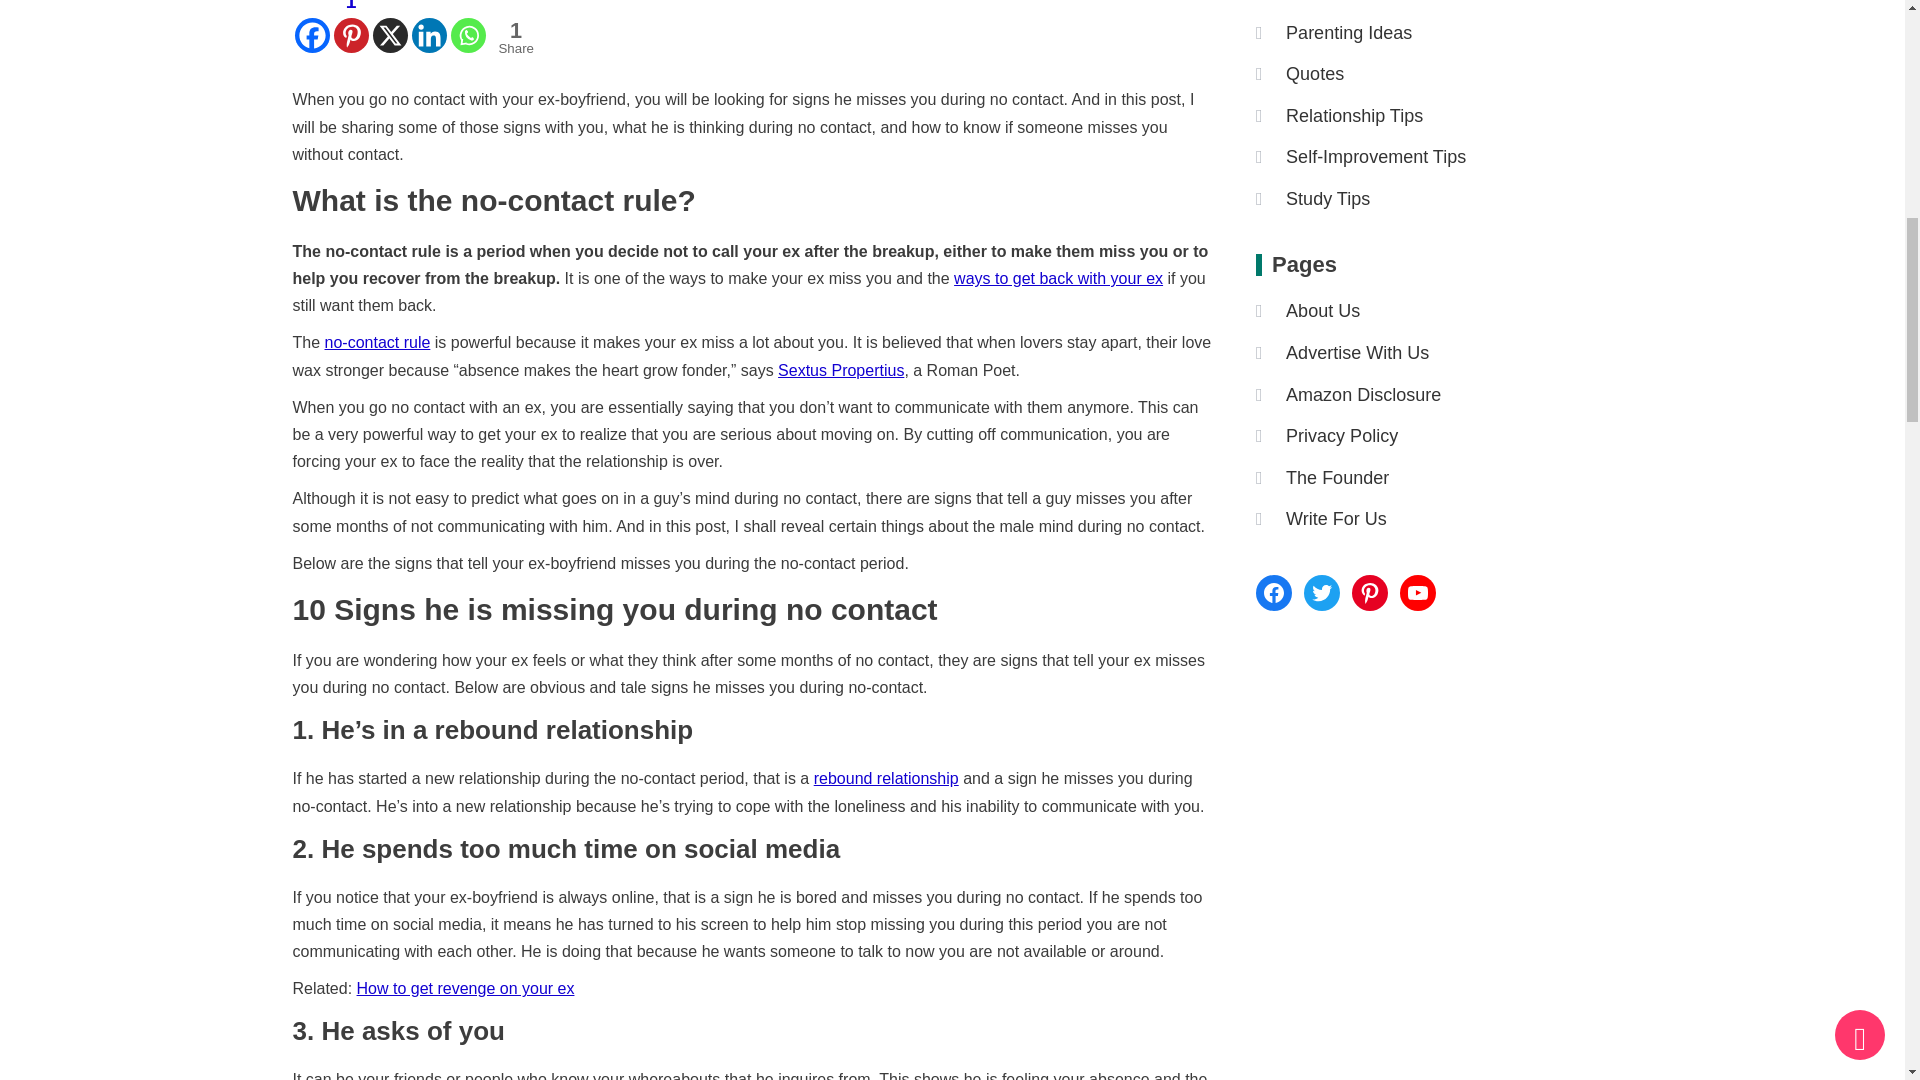  I want to click on 1, so click(351, 27).